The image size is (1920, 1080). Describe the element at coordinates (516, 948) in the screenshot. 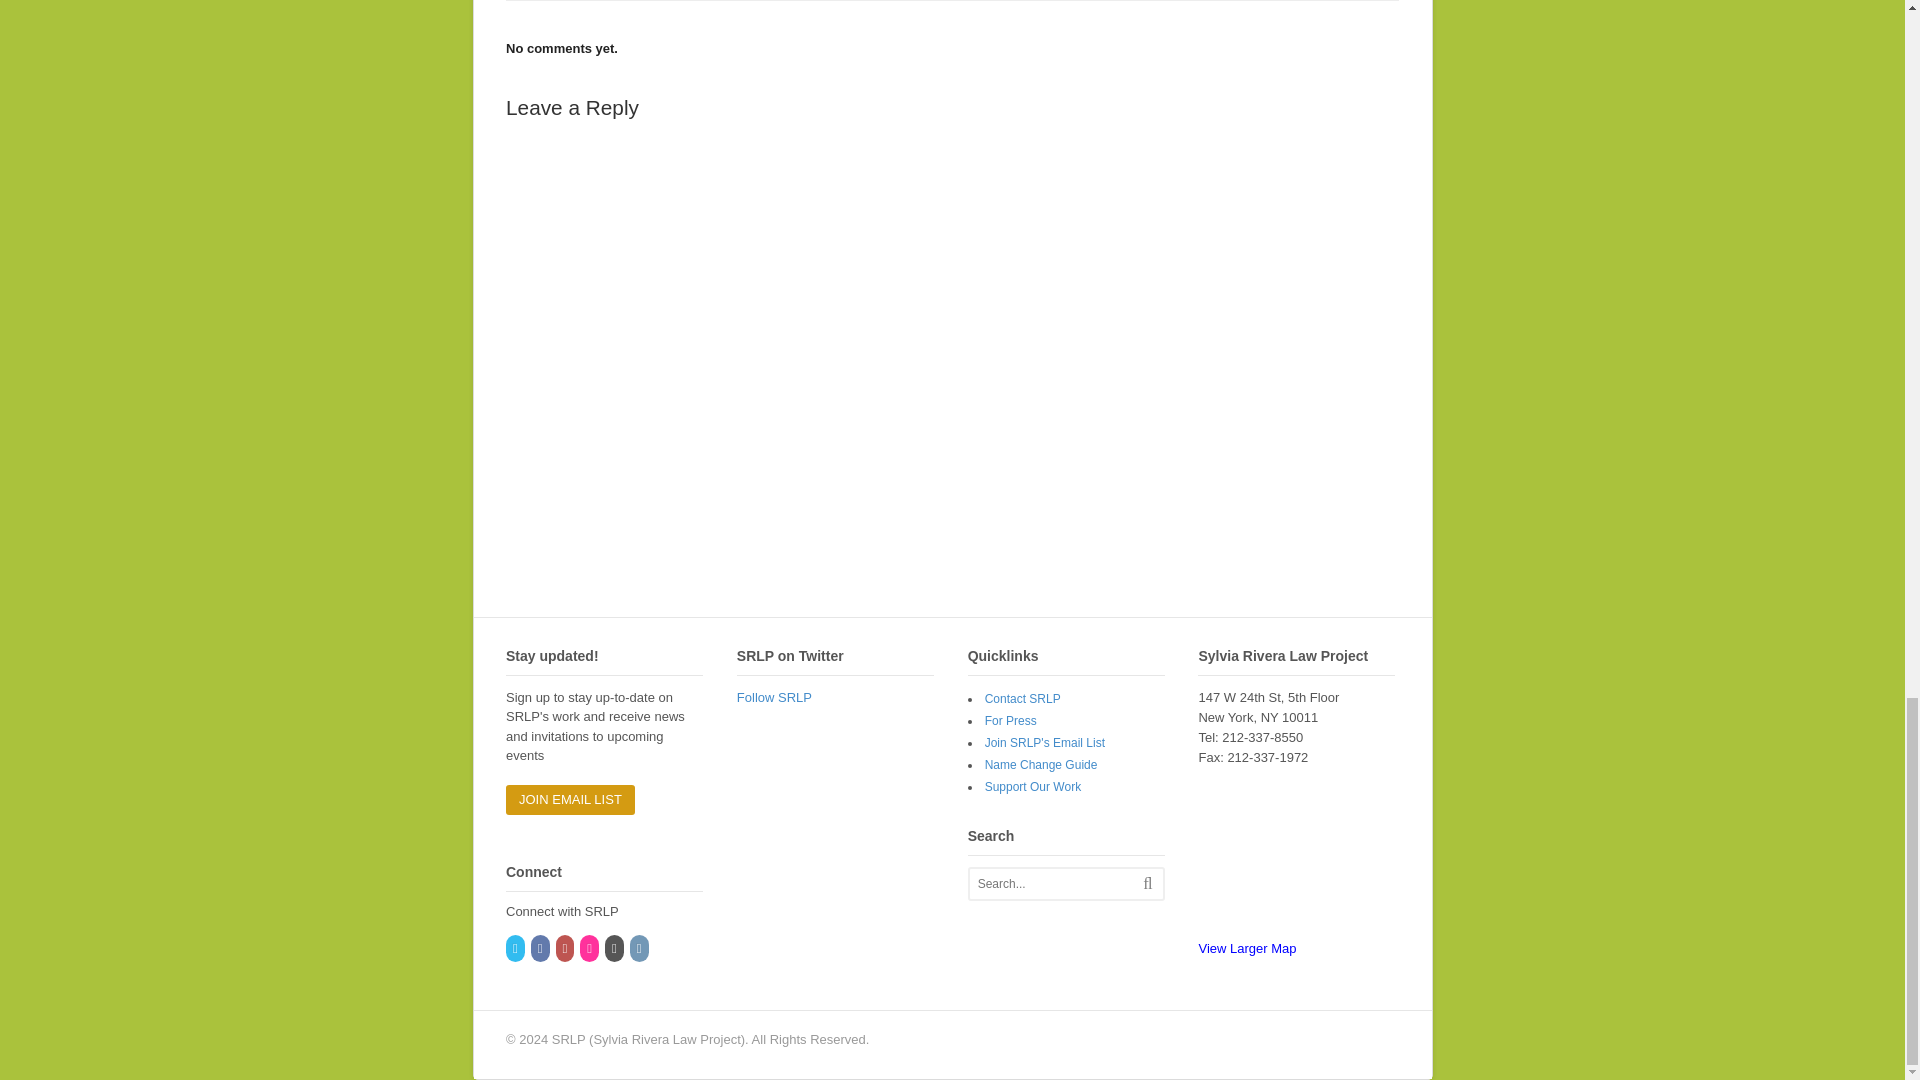

I see `Twitter` at that location.